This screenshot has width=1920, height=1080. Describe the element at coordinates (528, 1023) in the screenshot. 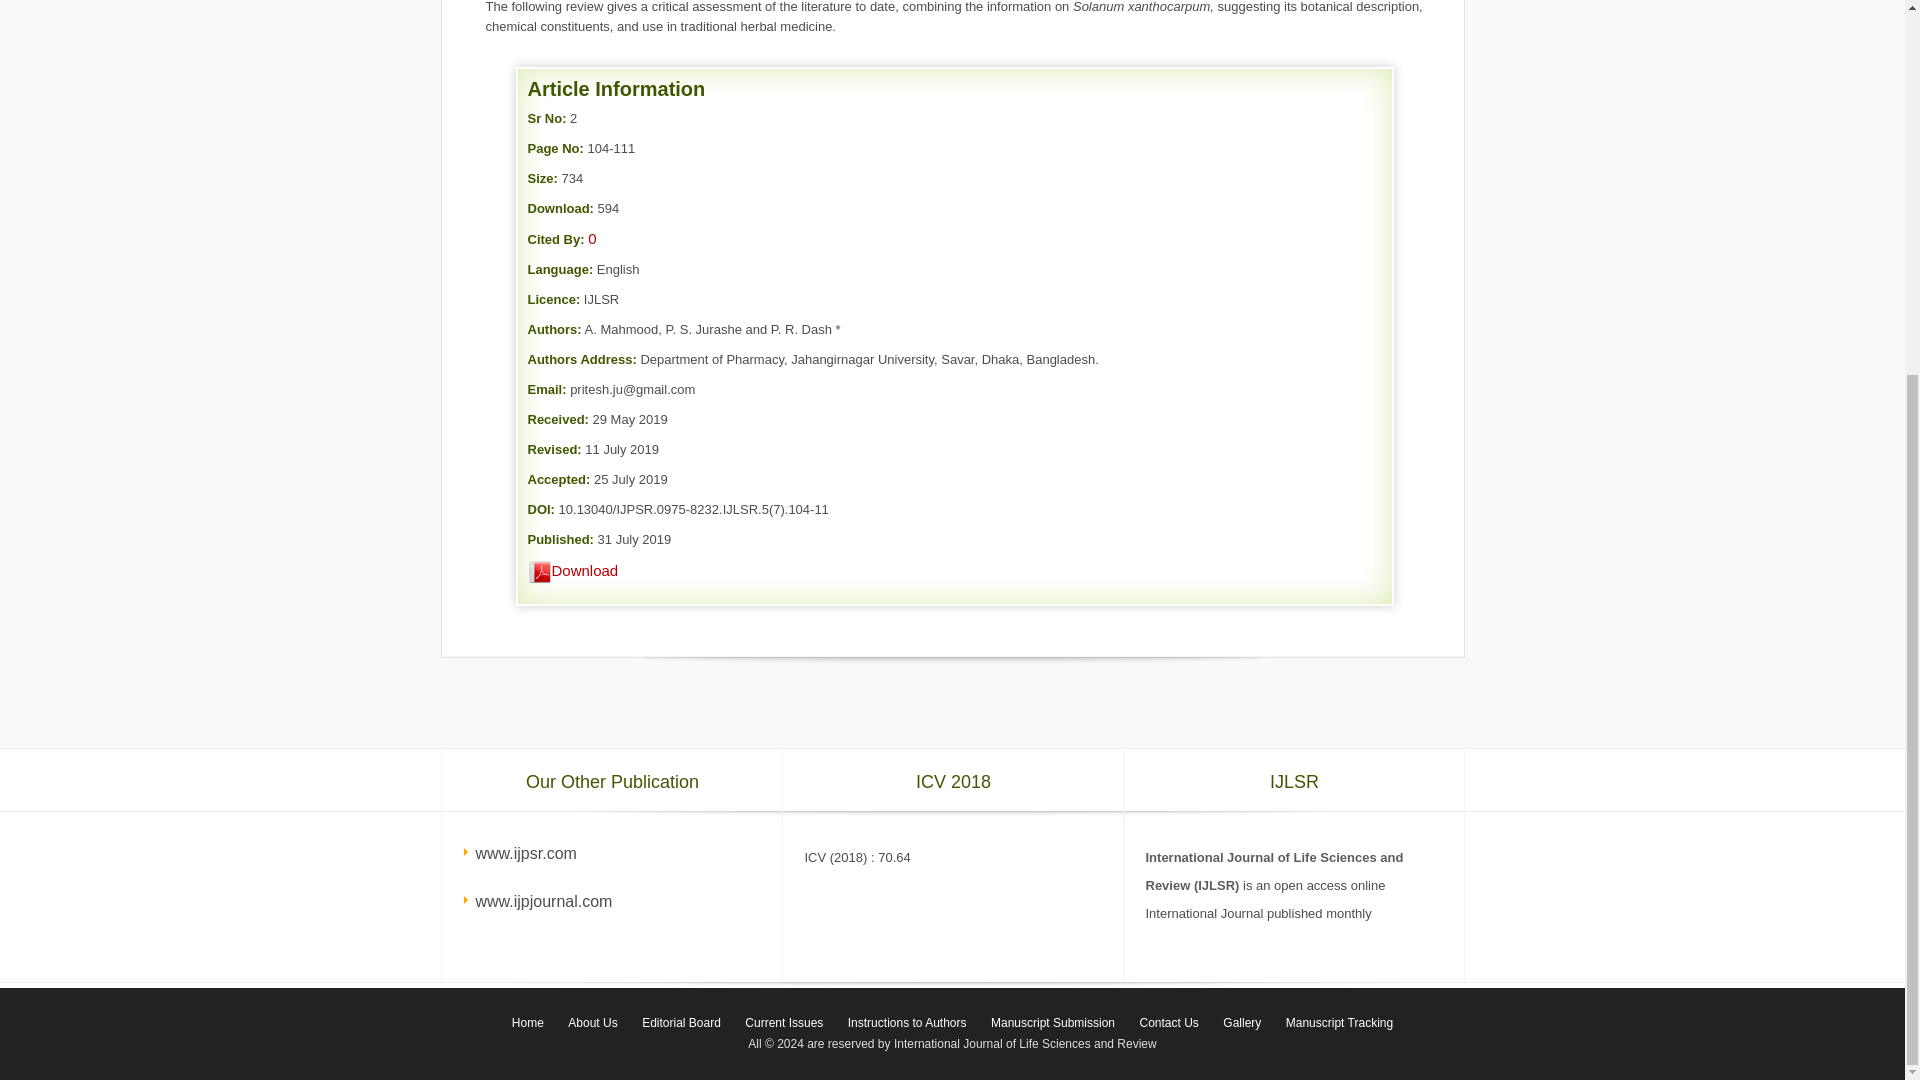

I see `Home` at that location.